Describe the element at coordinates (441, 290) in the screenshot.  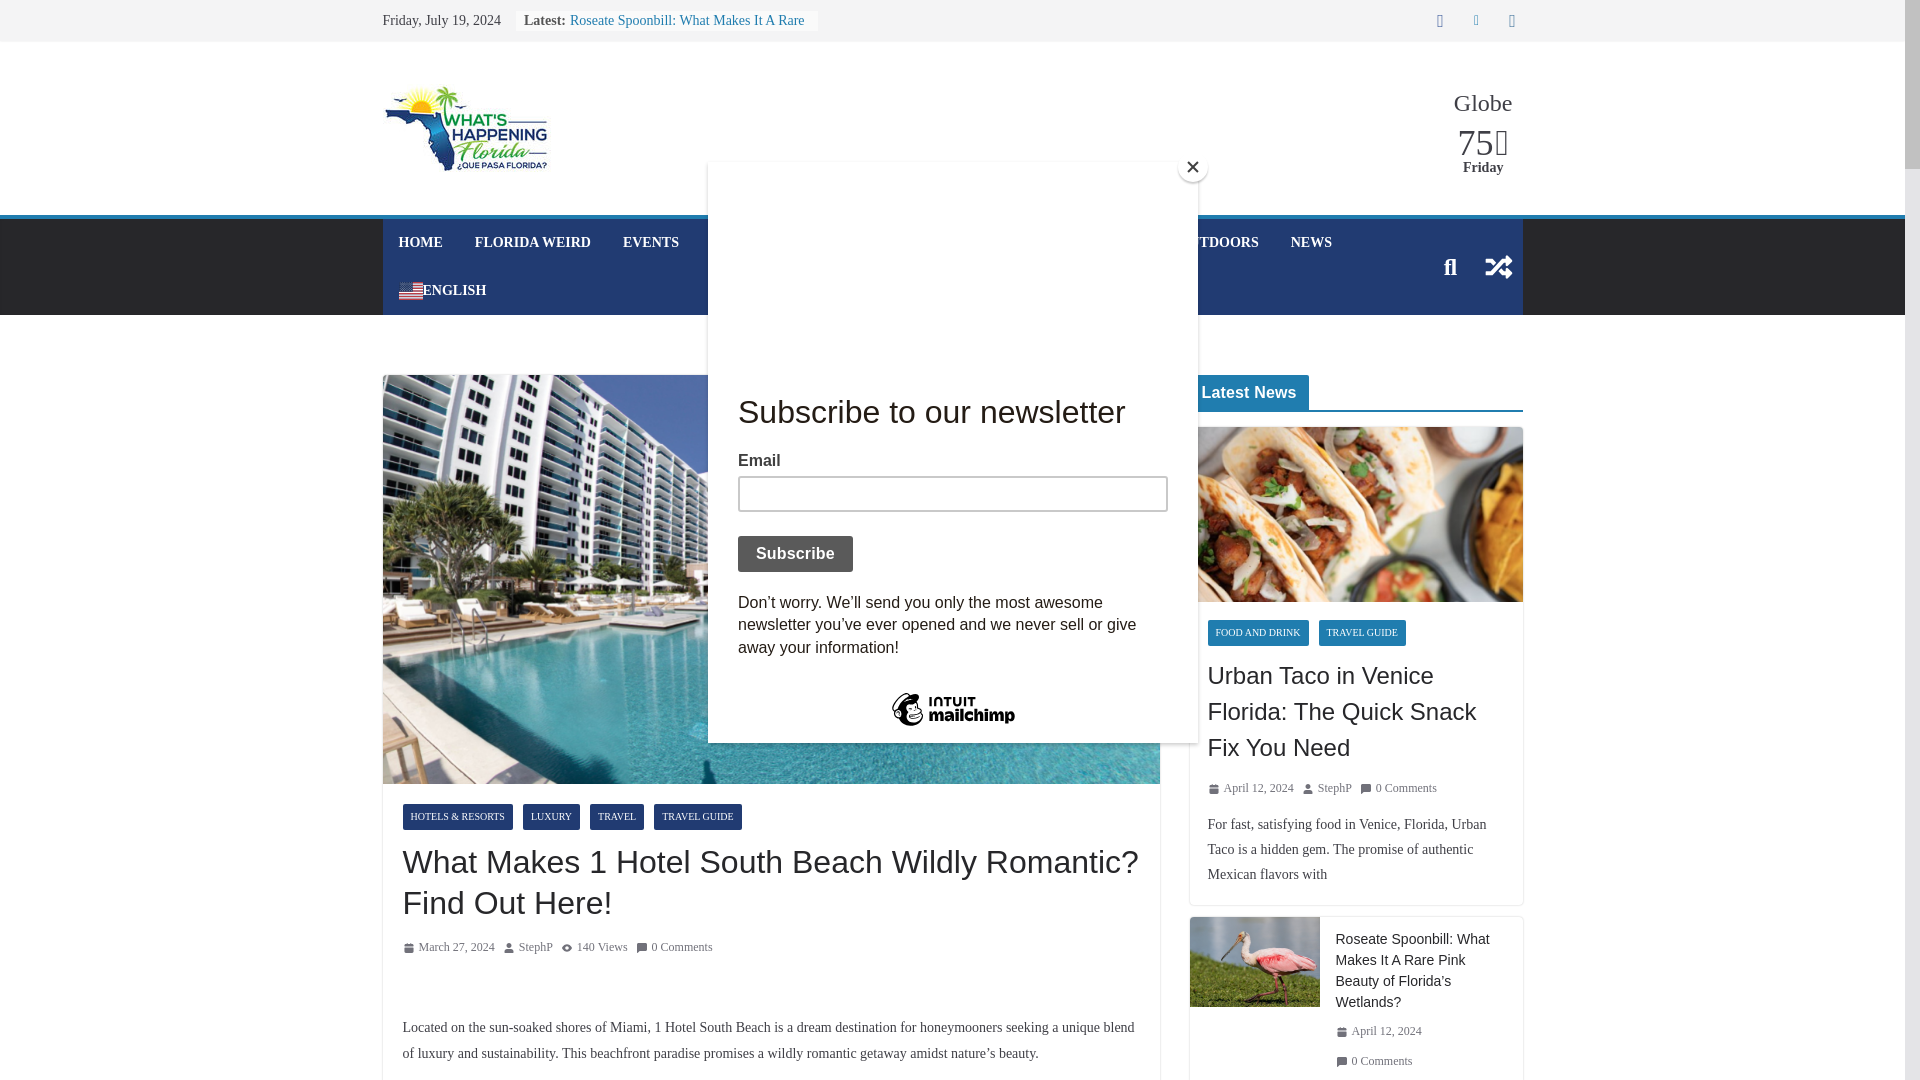
I see `ENGLISH` at that location.